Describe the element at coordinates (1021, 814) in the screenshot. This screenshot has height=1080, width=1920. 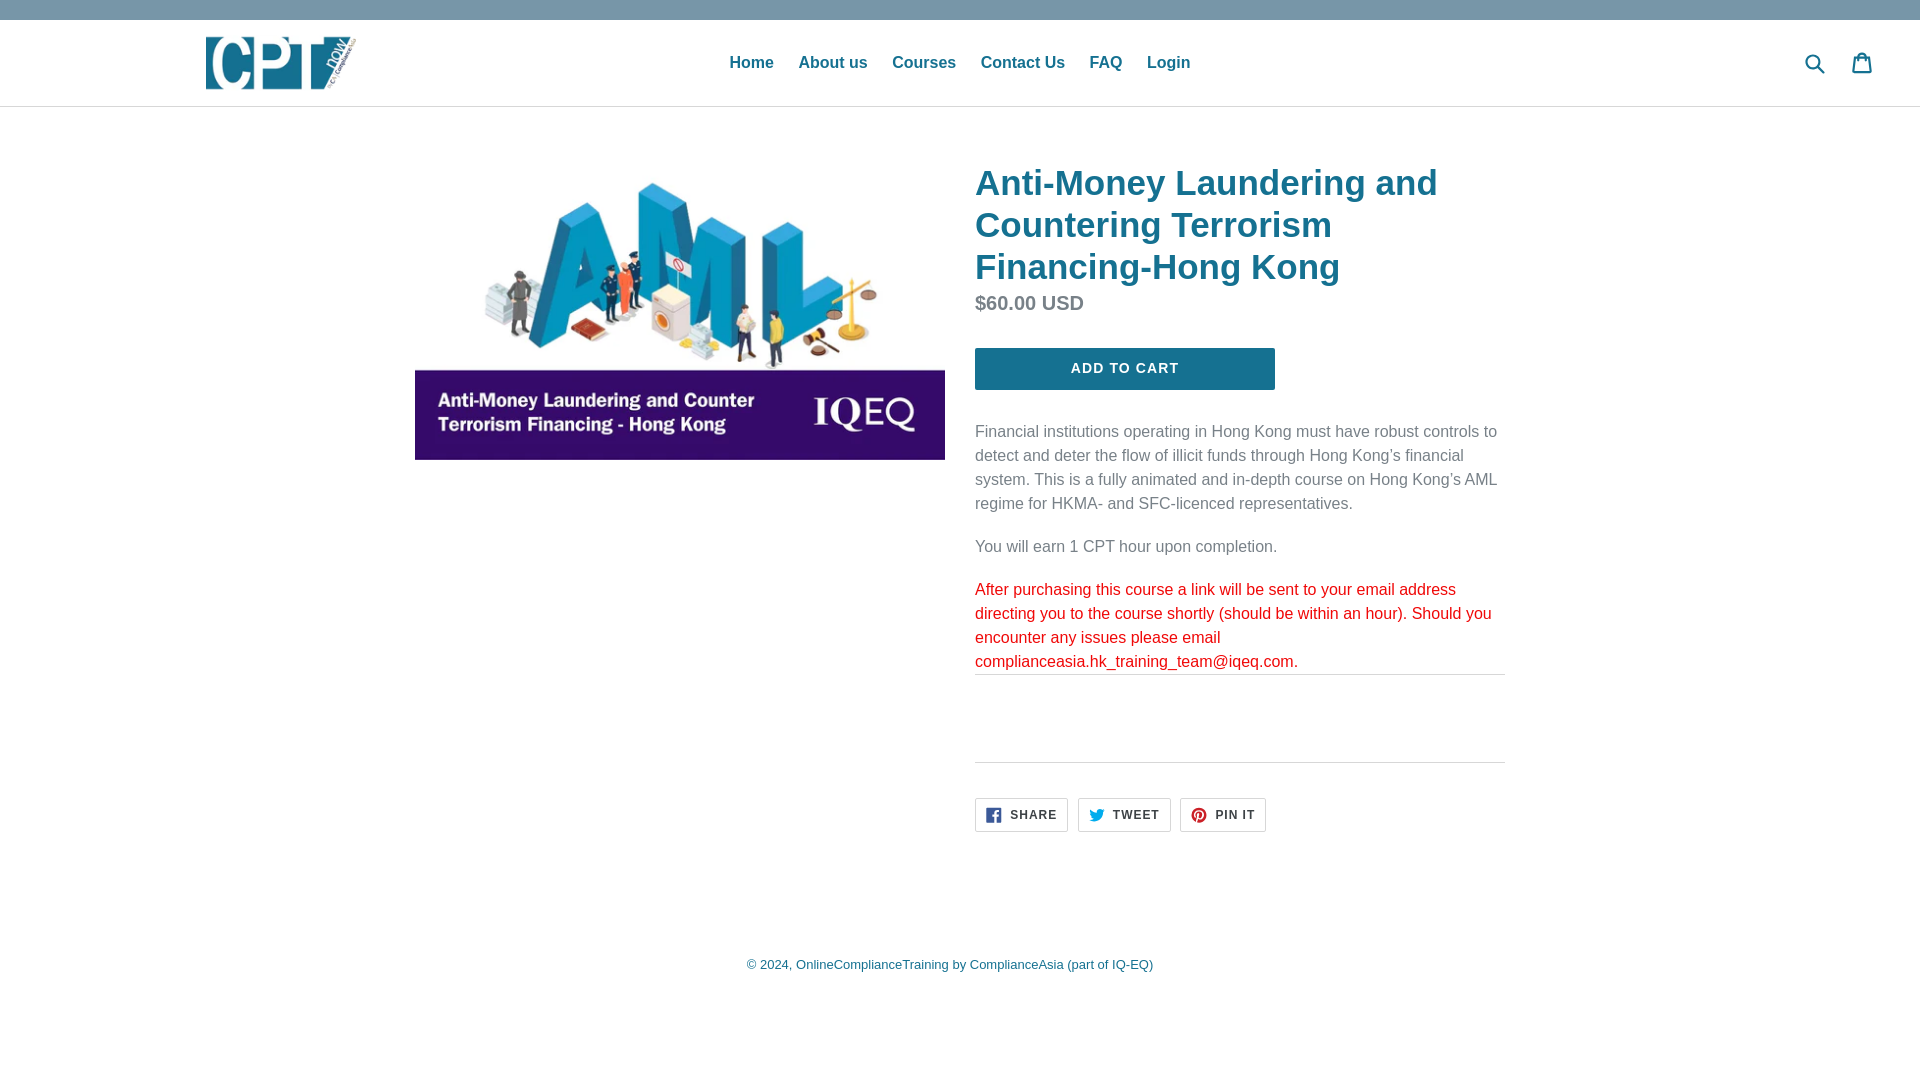
I see `Contact Us` at that location.